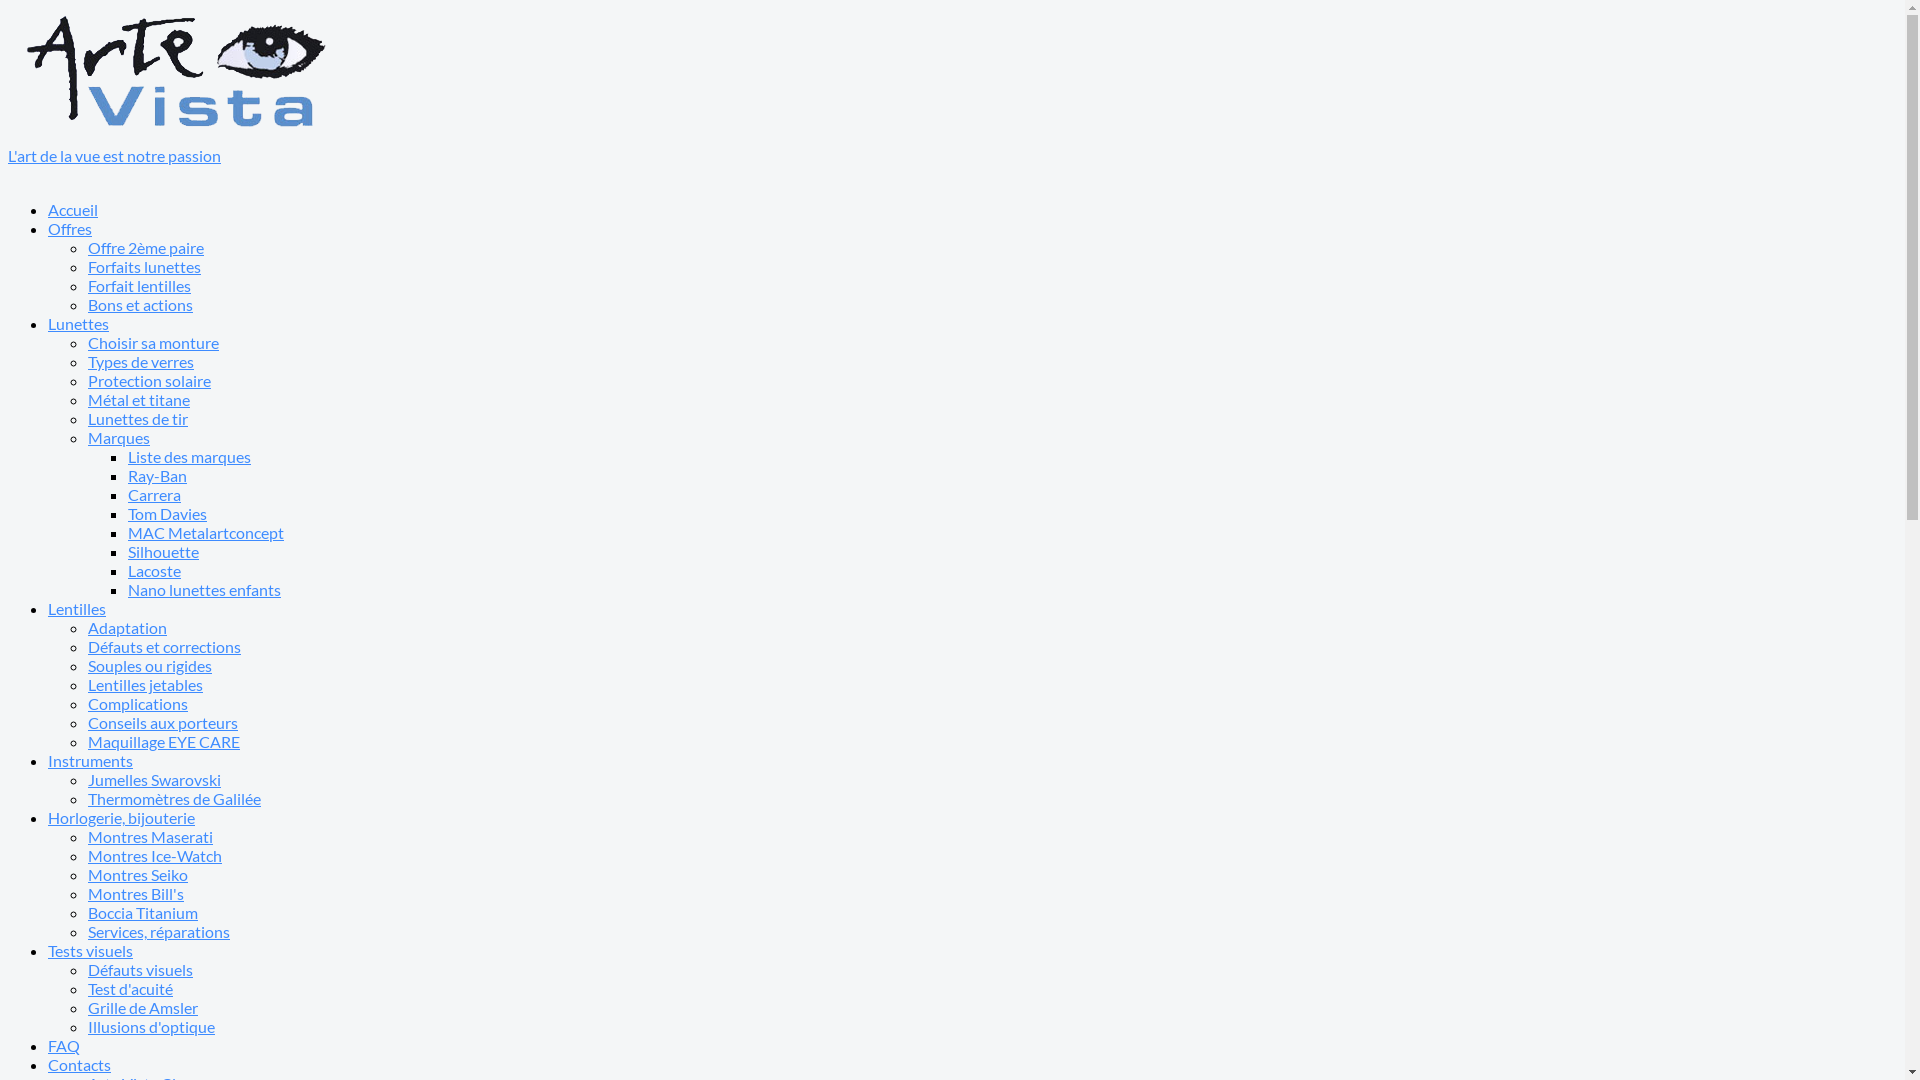  I want to click on Contacts, so click(80, 1064).